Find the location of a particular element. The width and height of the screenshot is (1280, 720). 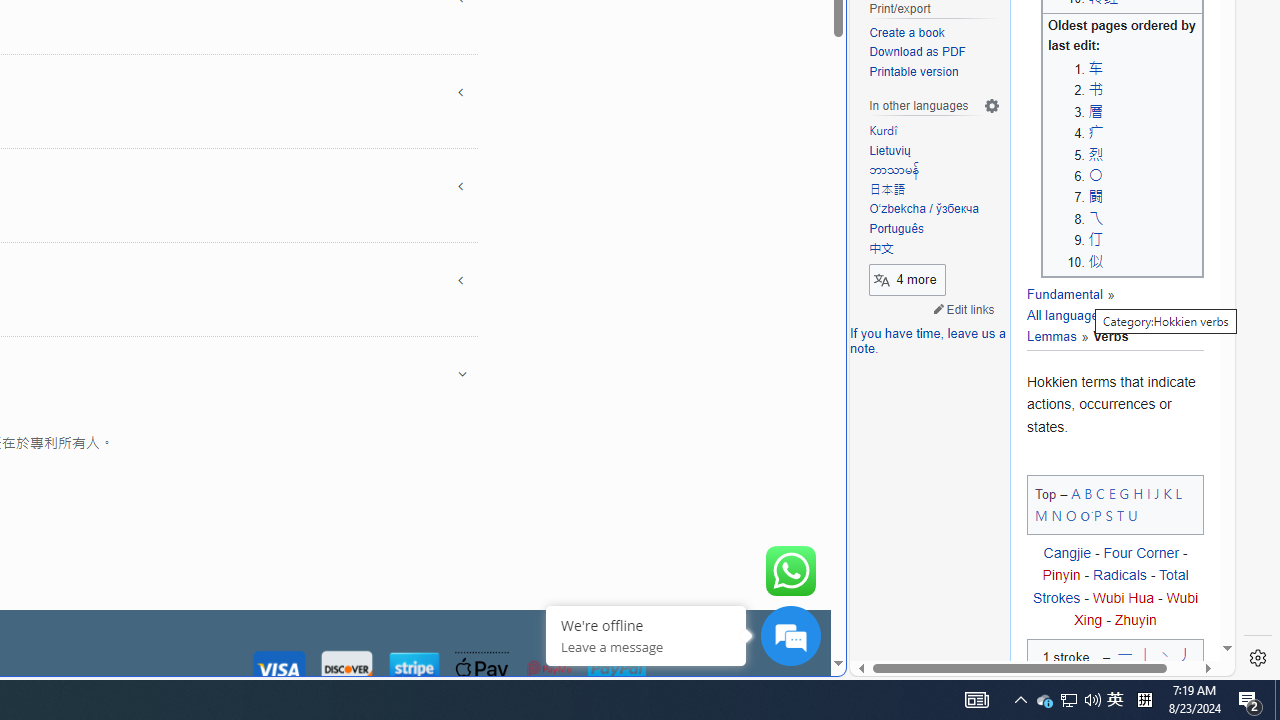

1 stroke is located at coordinates (1066, 662).